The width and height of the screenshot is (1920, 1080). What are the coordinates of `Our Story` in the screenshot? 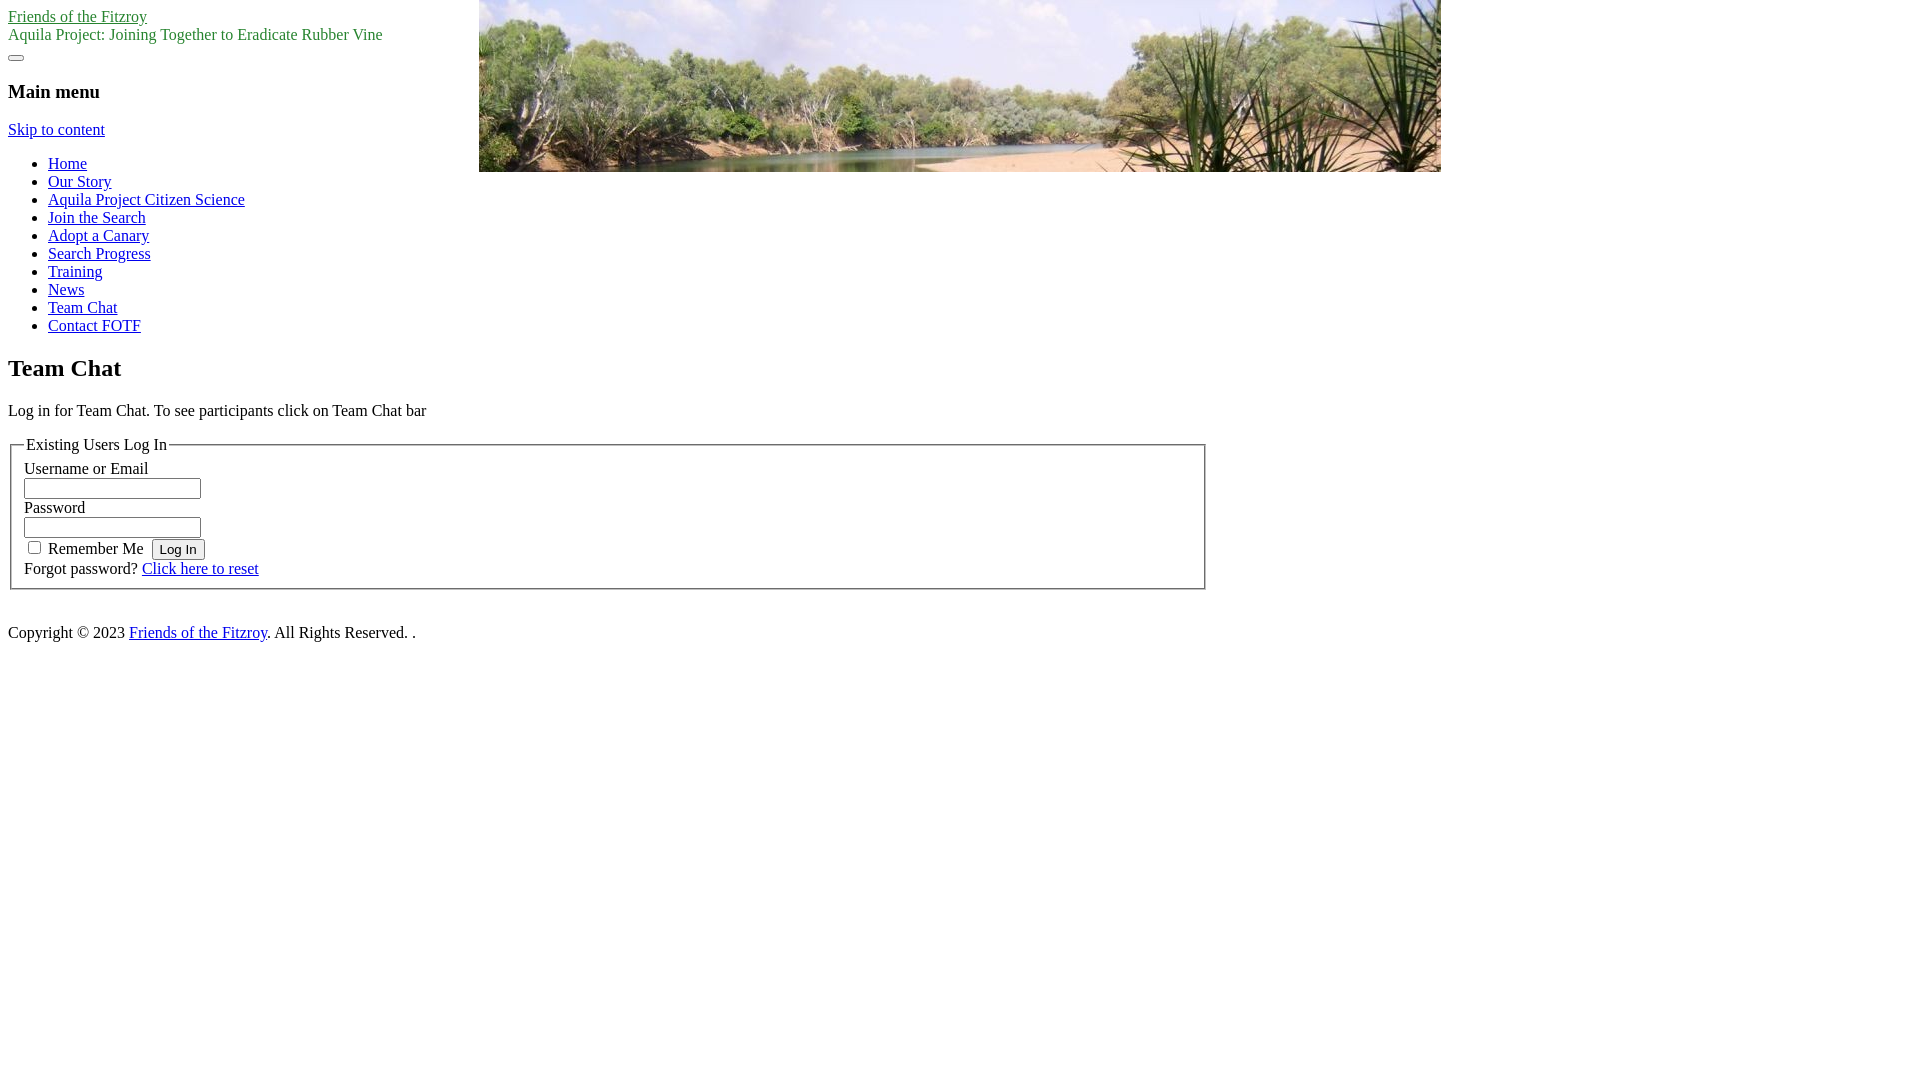 It's located at (80, 182).